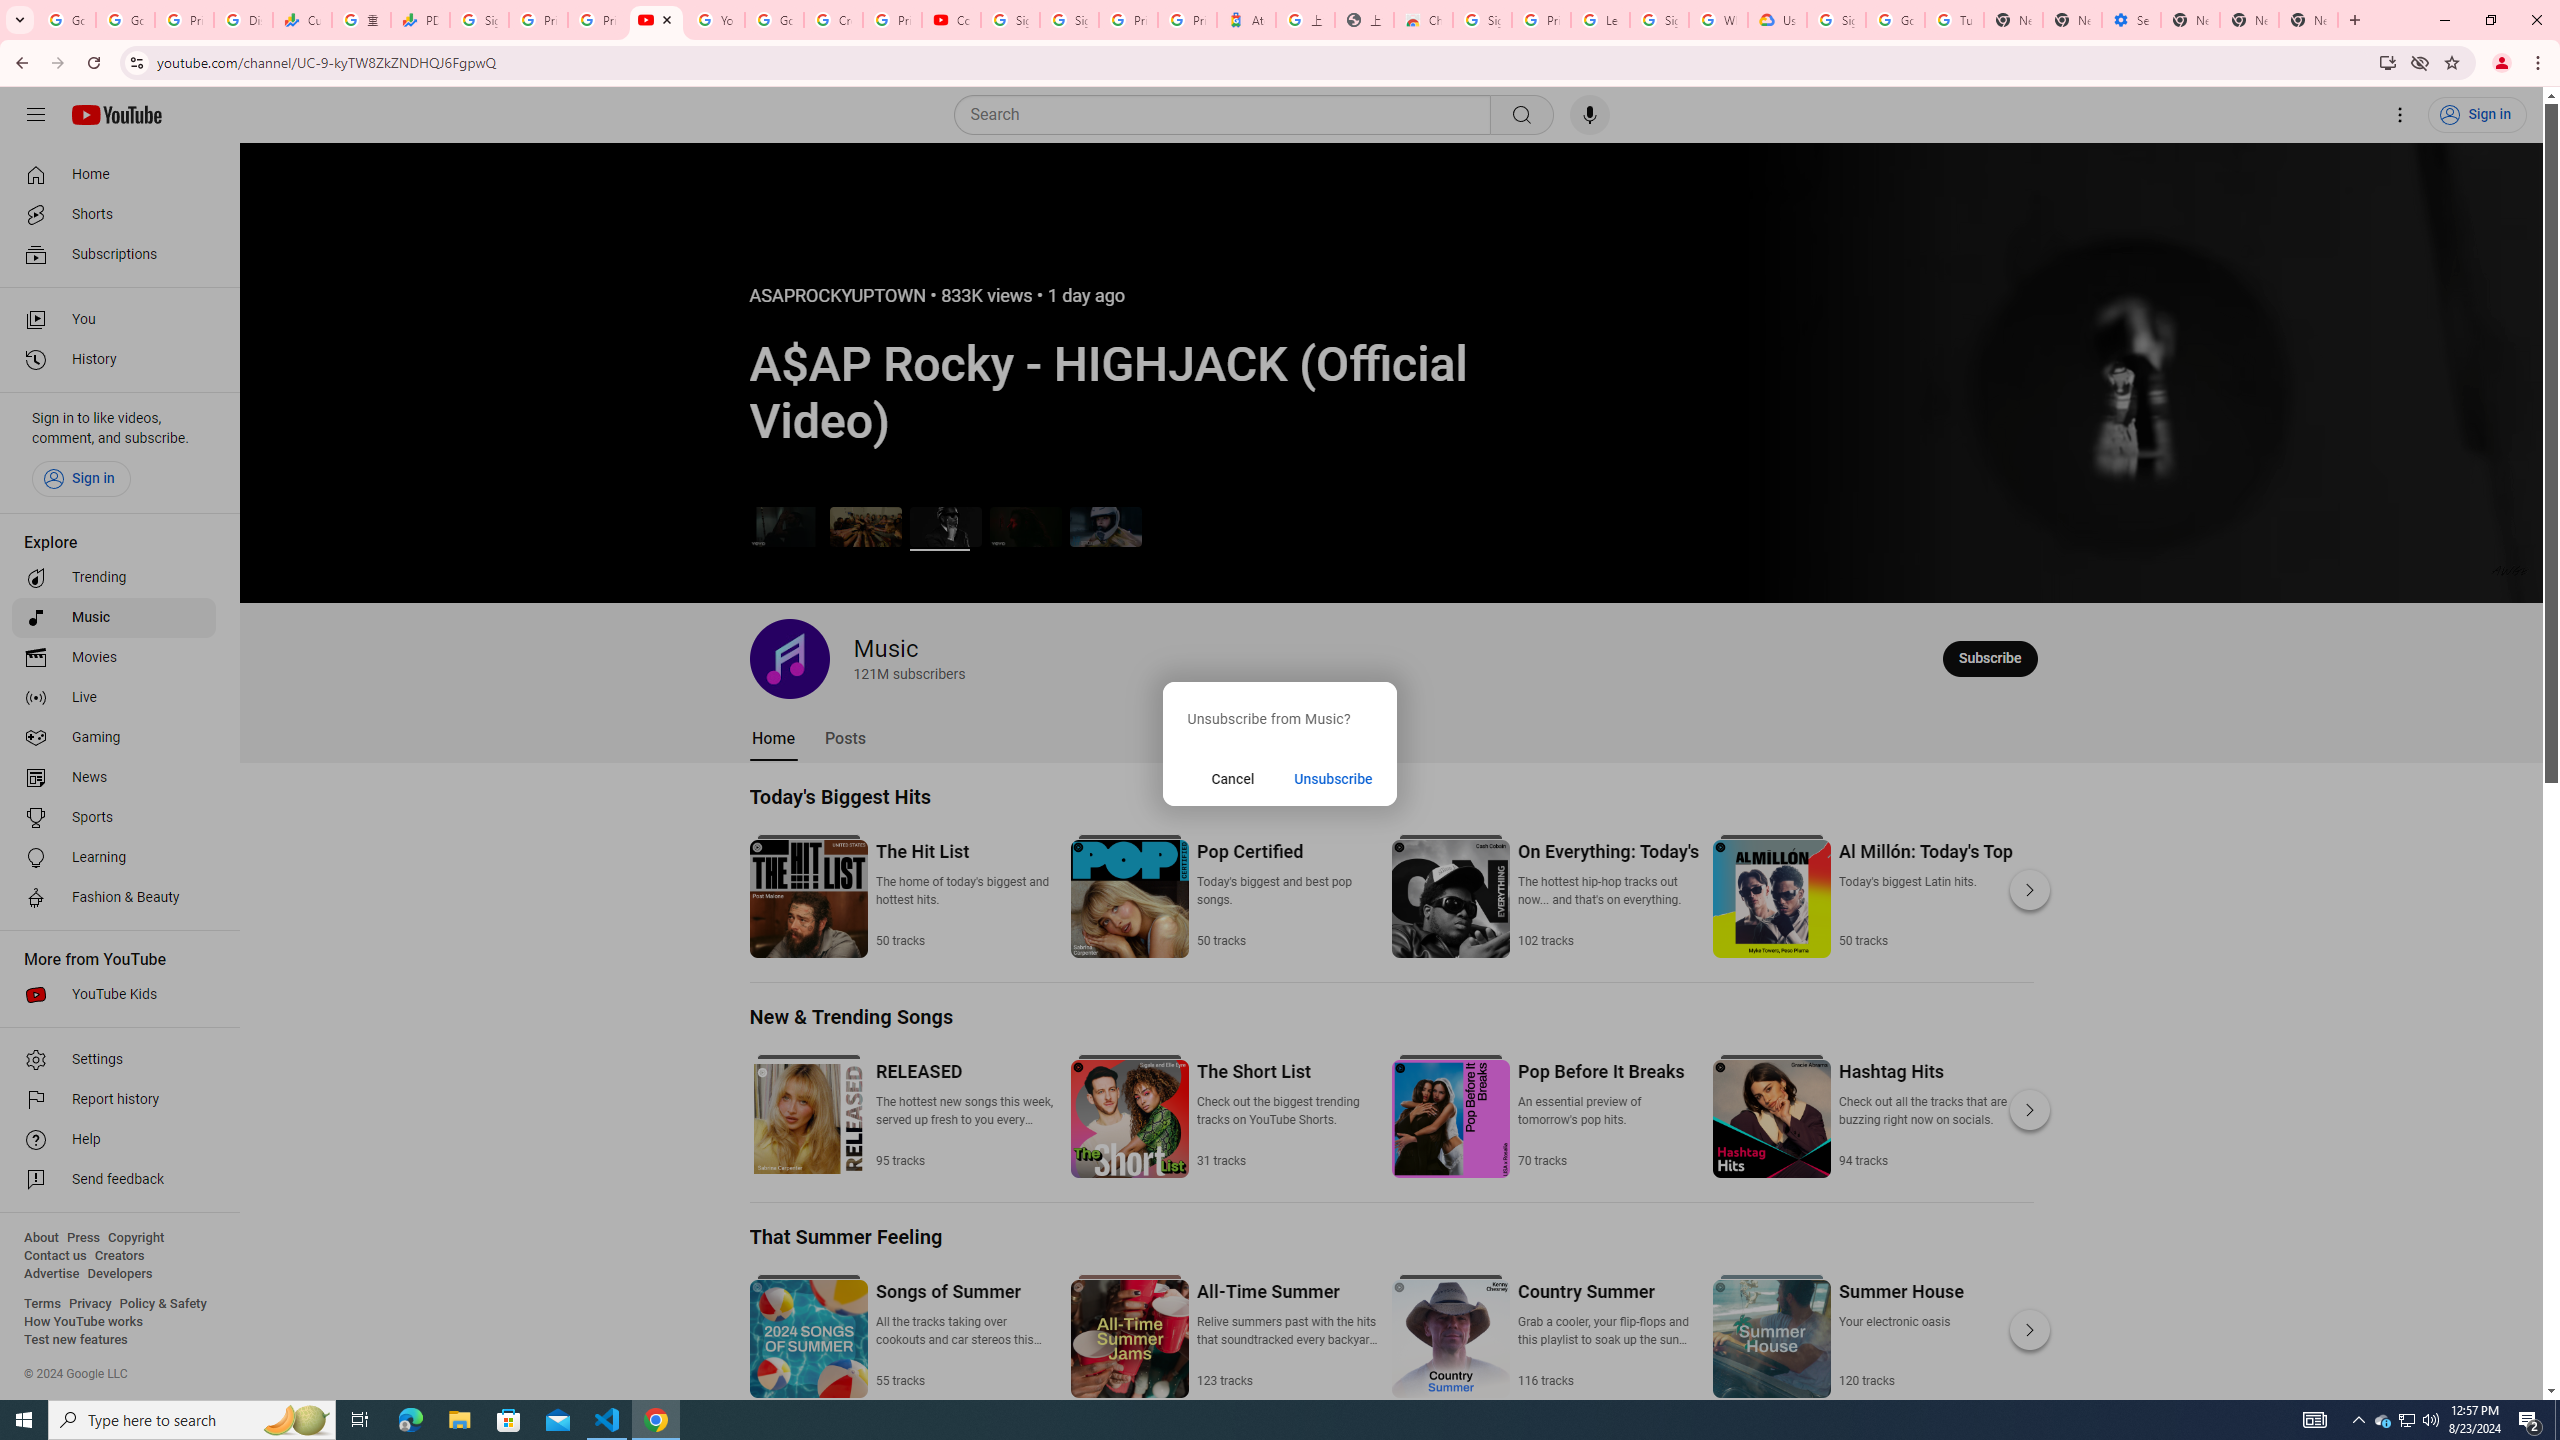 The image size is (2560, 1440). I want to click on Music, so click(114, 617).